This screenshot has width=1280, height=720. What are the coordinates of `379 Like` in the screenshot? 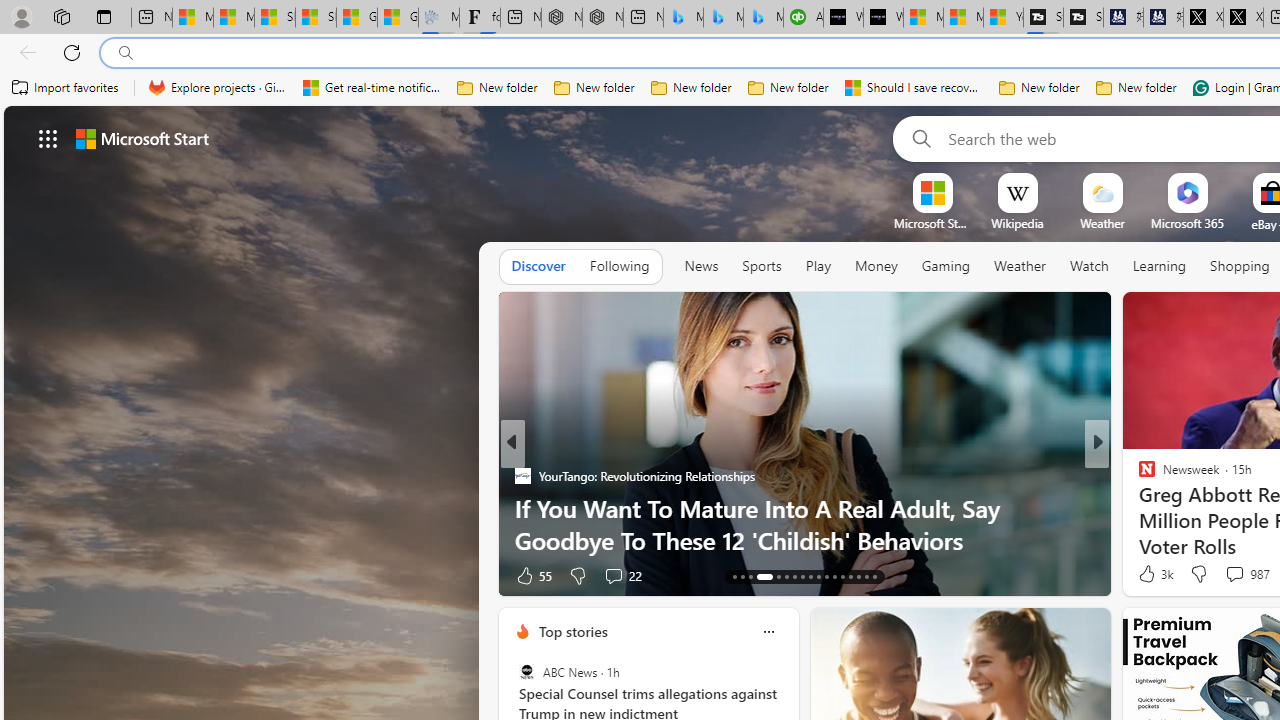 It's located at (1152, 574).